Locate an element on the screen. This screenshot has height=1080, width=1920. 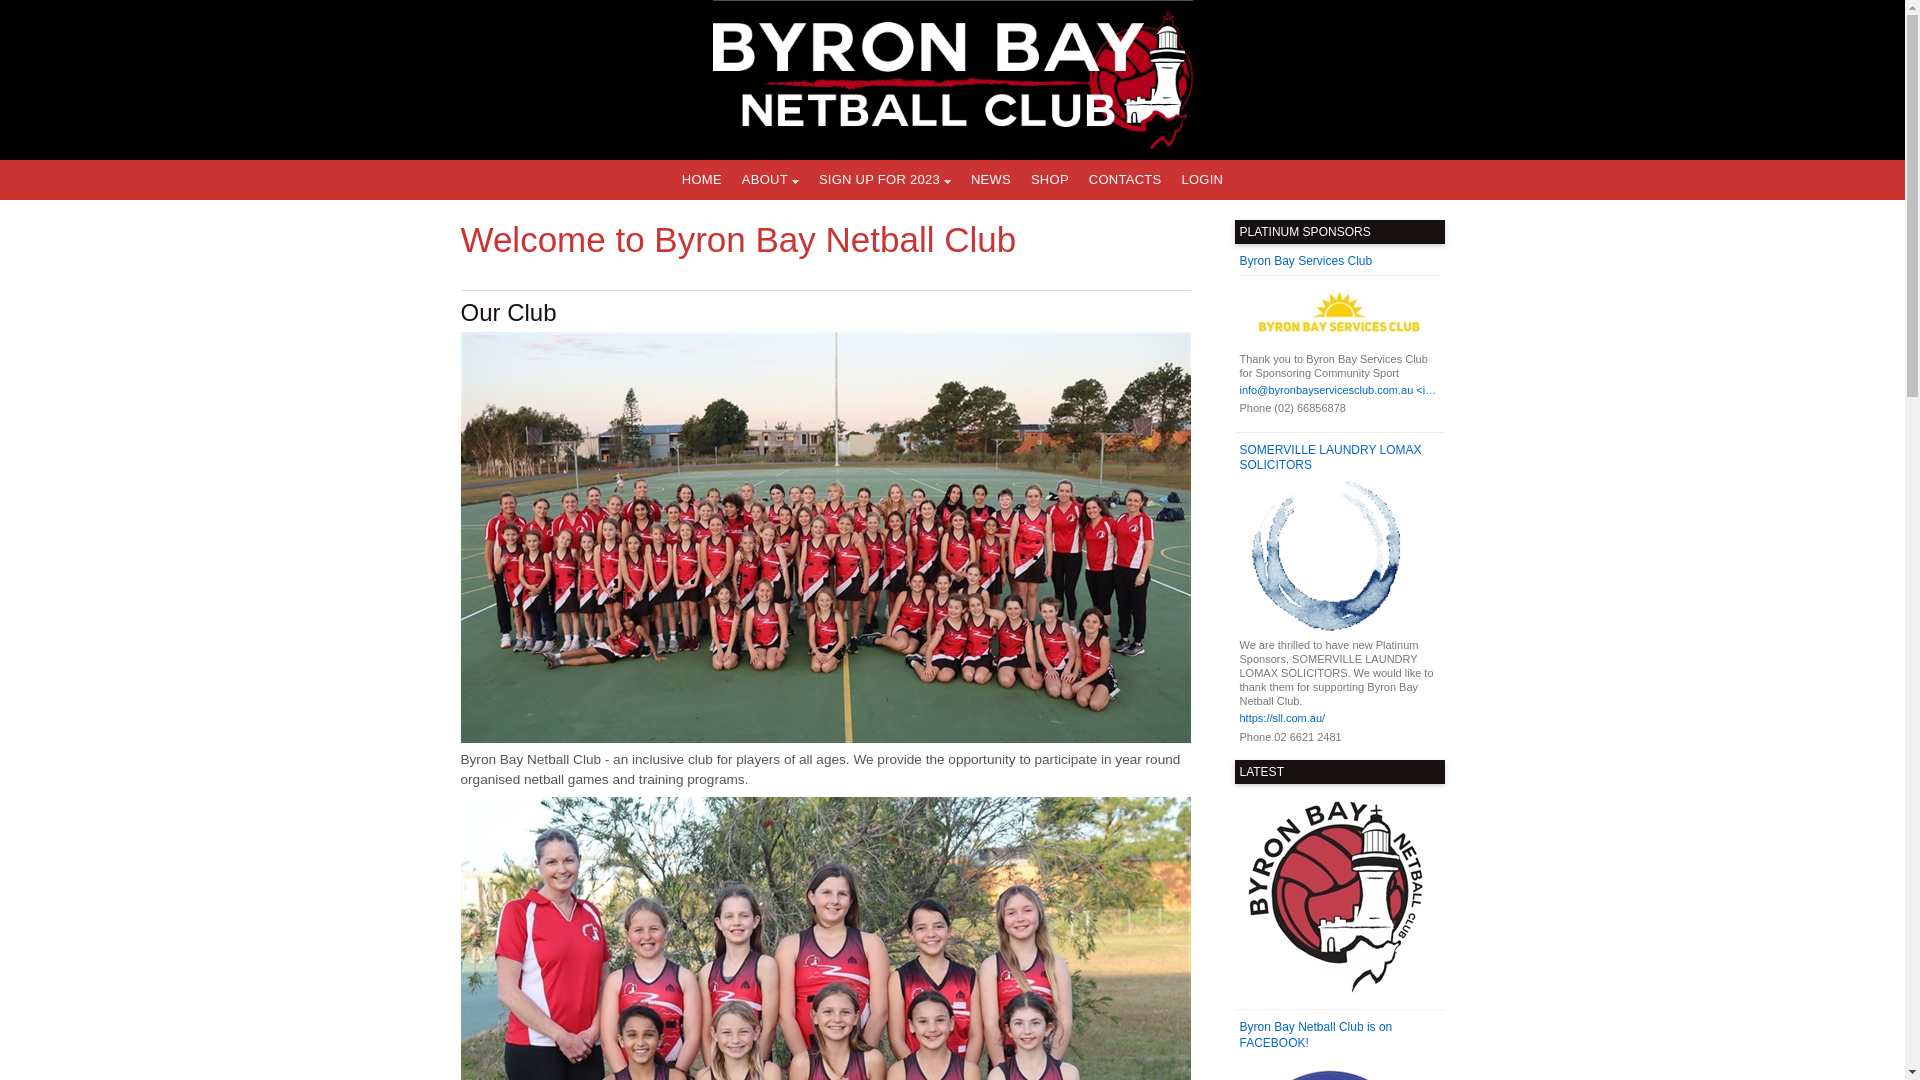
SIGN UP FOR 2023 is located at coordinates (885, 180).